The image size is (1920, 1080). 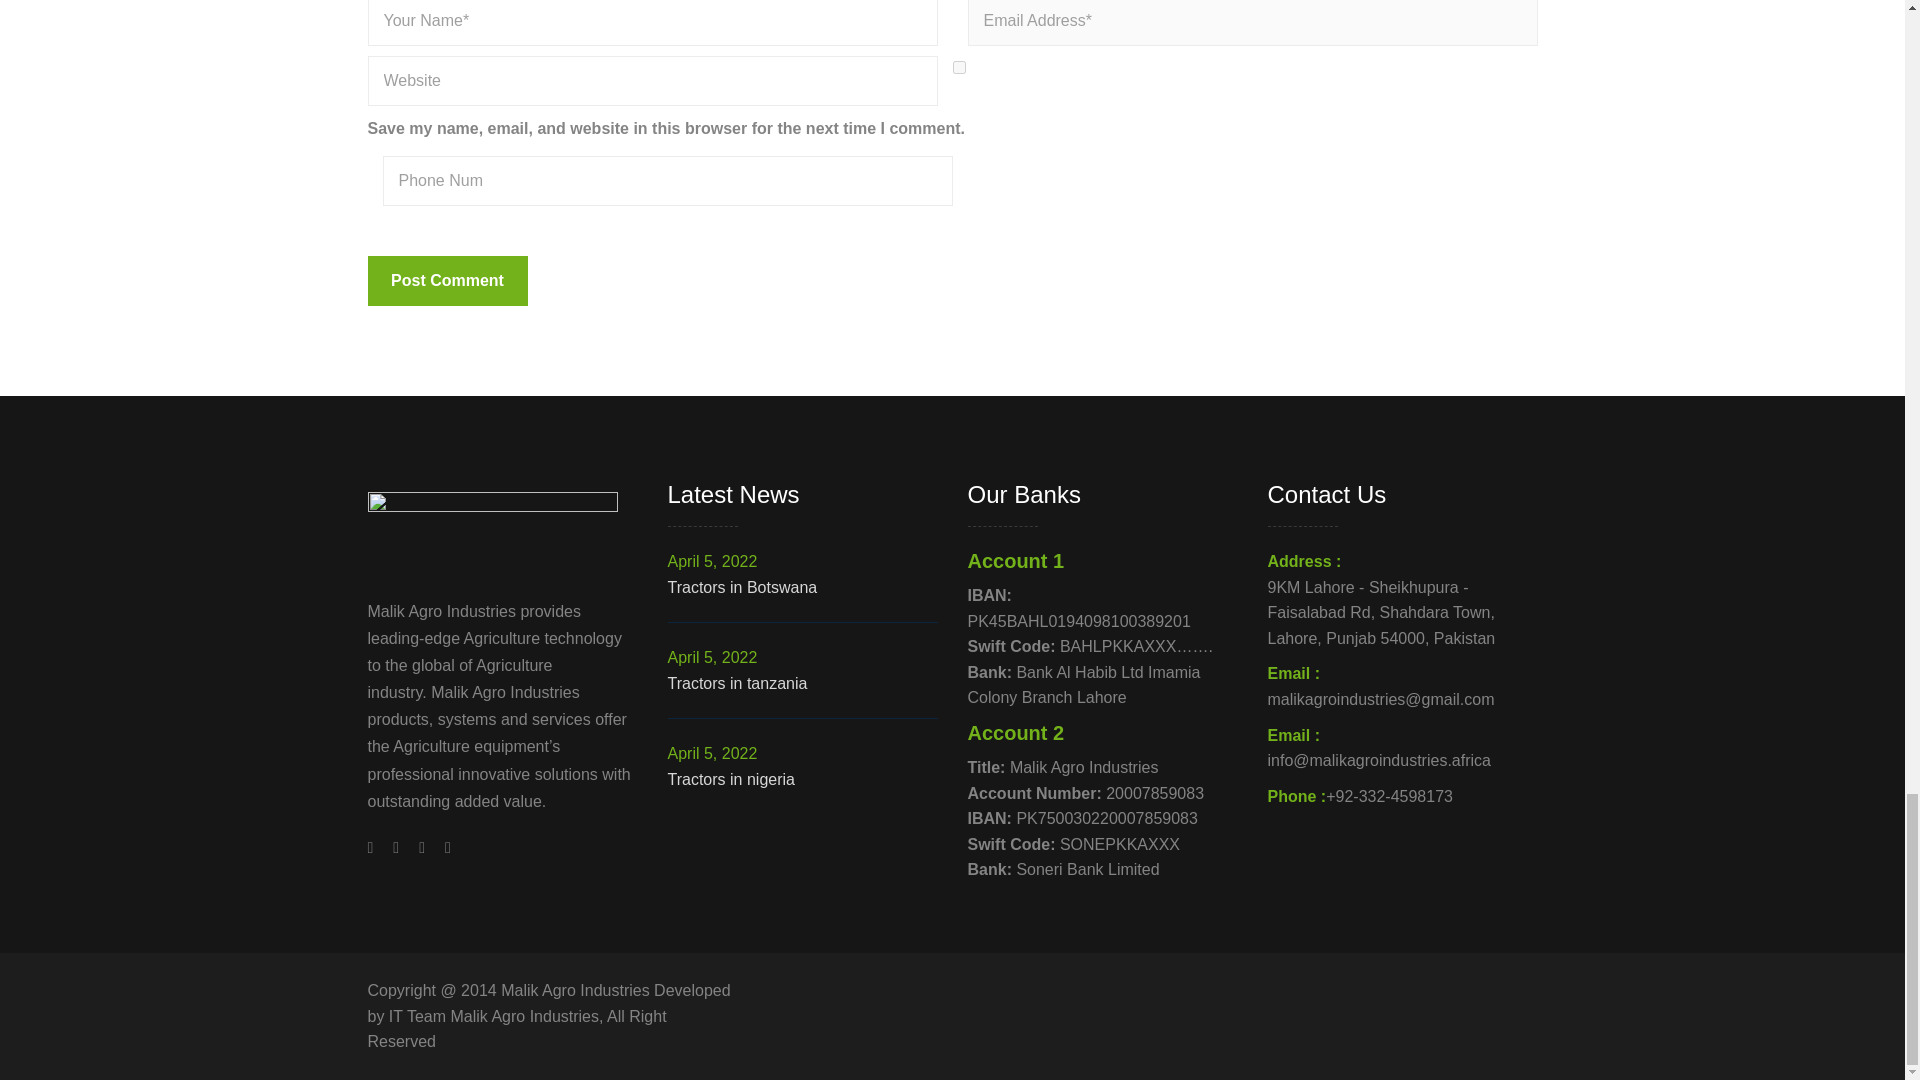 What do you see at coordinates (443, 848) in the screenshot?
I see `Linkedin` at bounding box center [443, 848].